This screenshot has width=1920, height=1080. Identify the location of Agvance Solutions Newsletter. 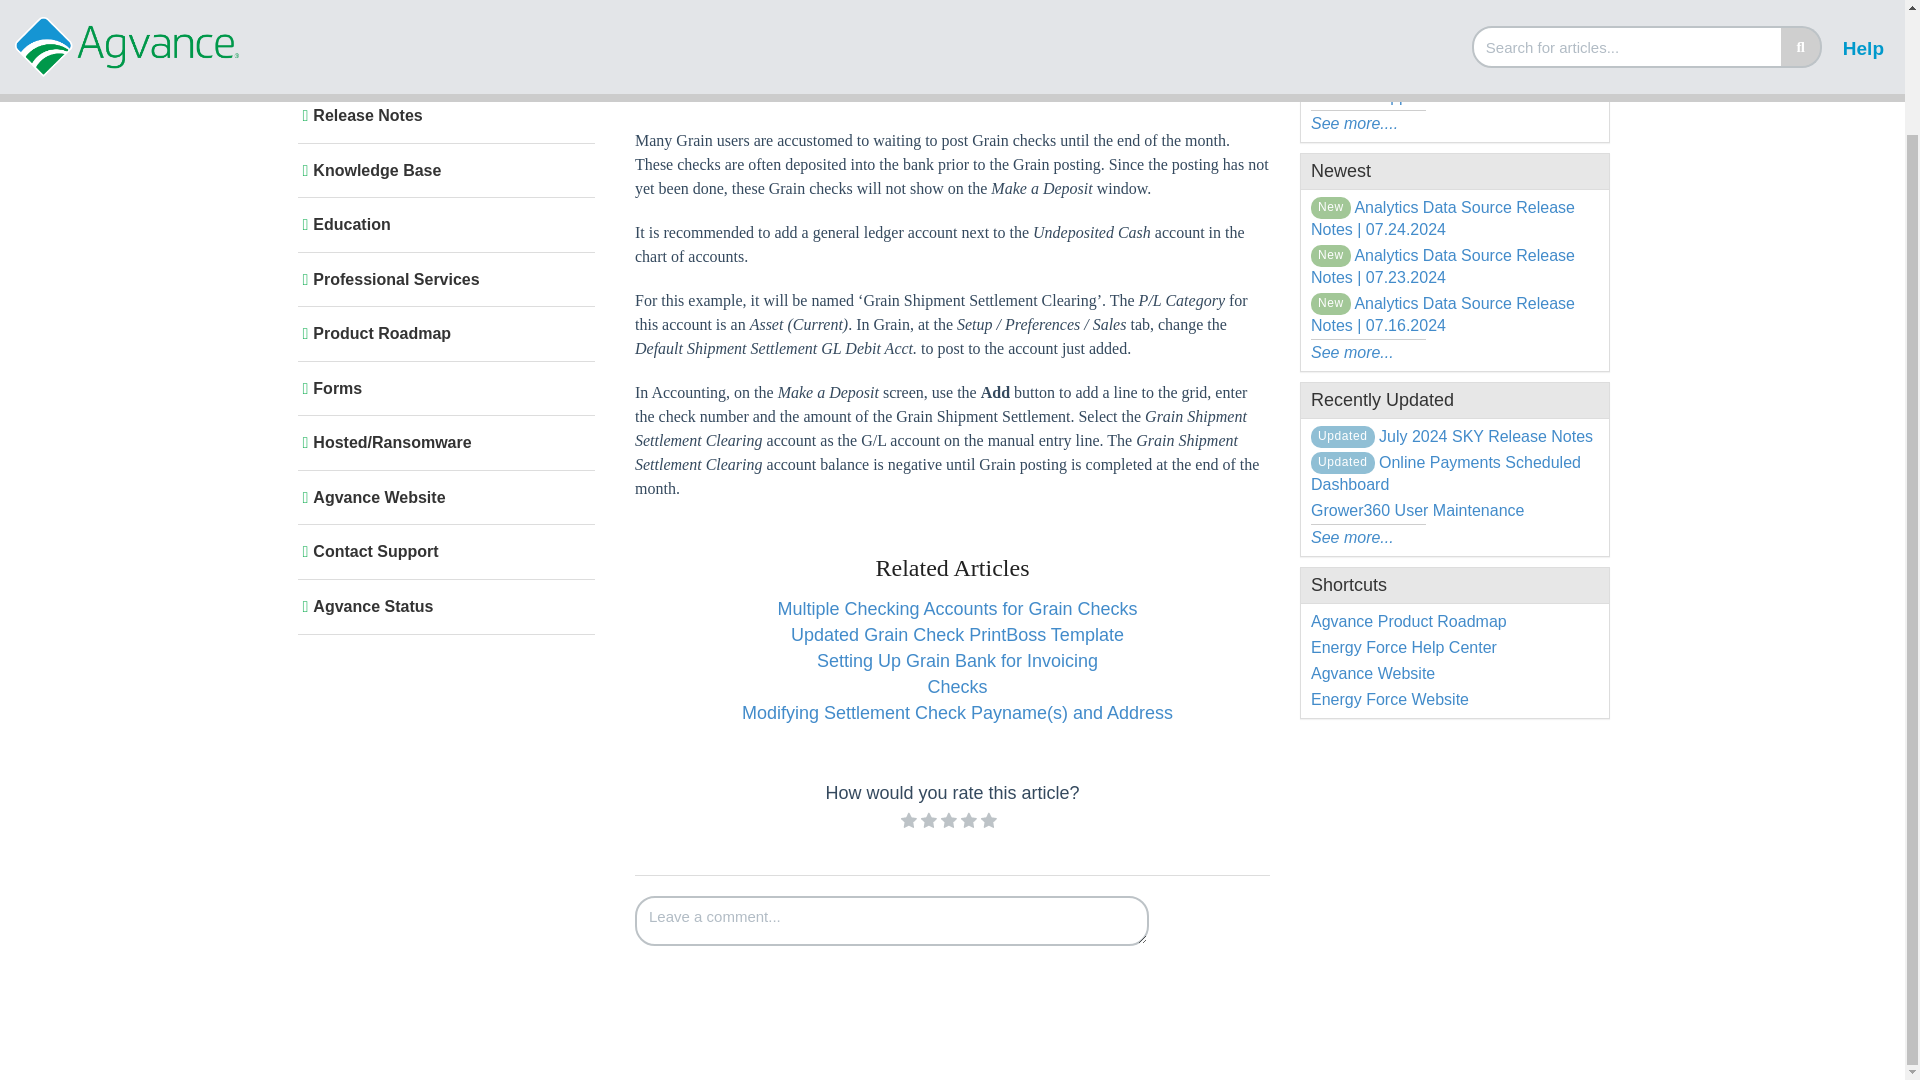
(442, 62).